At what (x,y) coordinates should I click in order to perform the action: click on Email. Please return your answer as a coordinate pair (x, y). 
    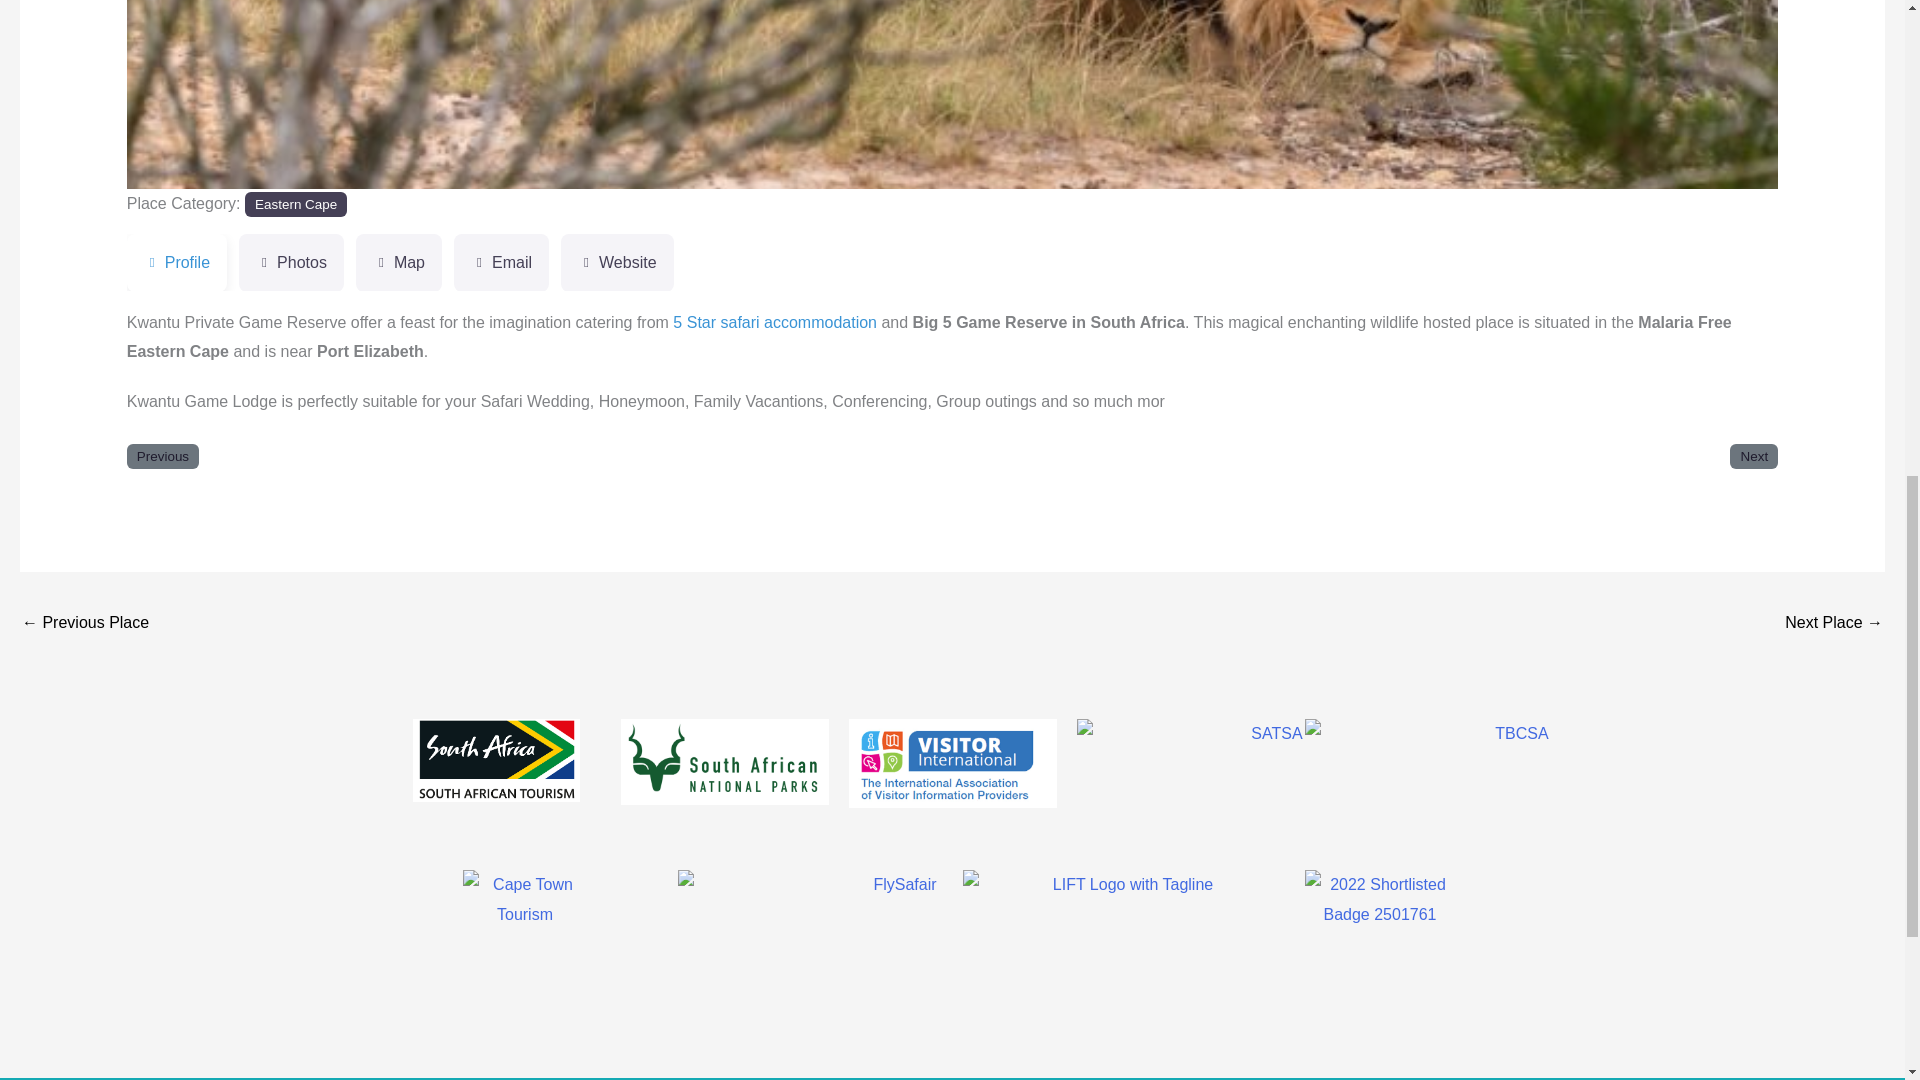
    Looking at the image, I should click on (501, 262).